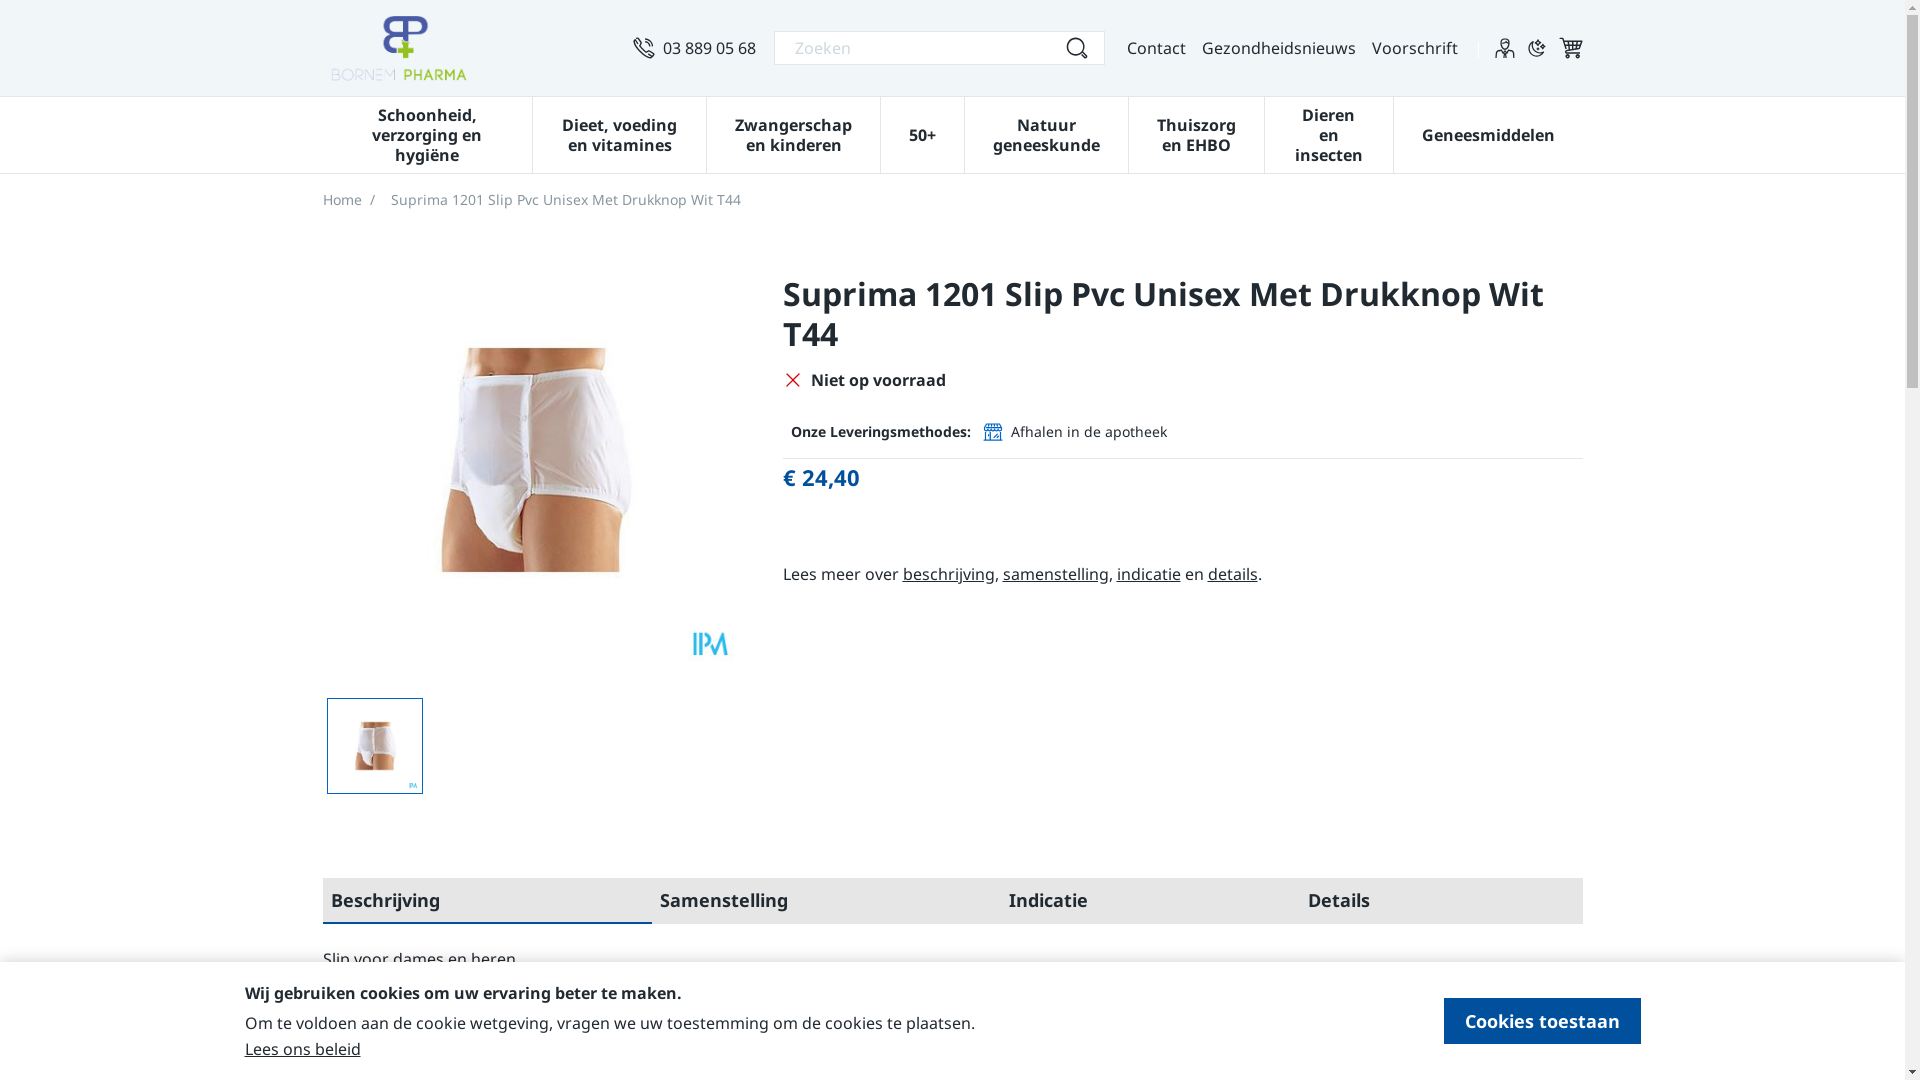 This screenshot has height=1080, width=1920. Describe the element at coordinates (1279, 48) in the screenshot. I see `Gezondheidsnieuws` at that location.